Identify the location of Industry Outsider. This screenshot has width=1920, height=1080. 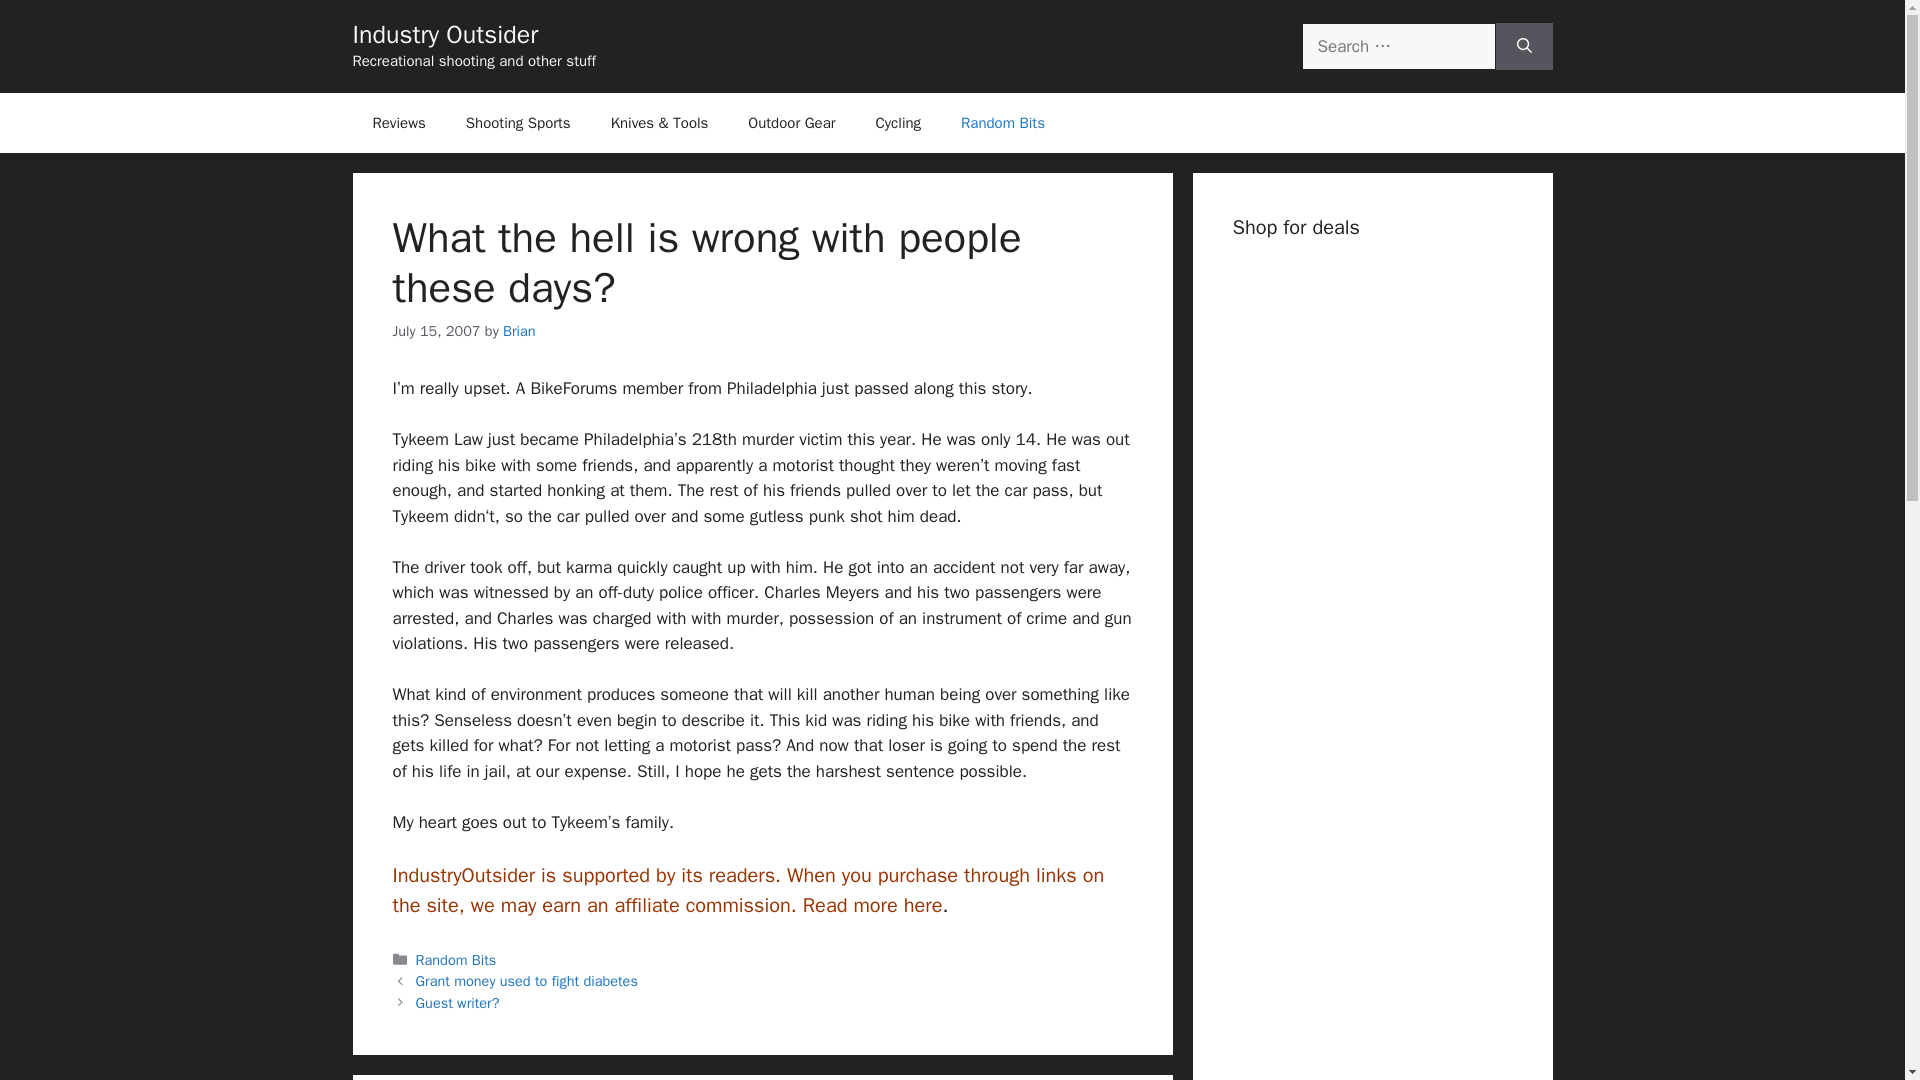
(444, 34).